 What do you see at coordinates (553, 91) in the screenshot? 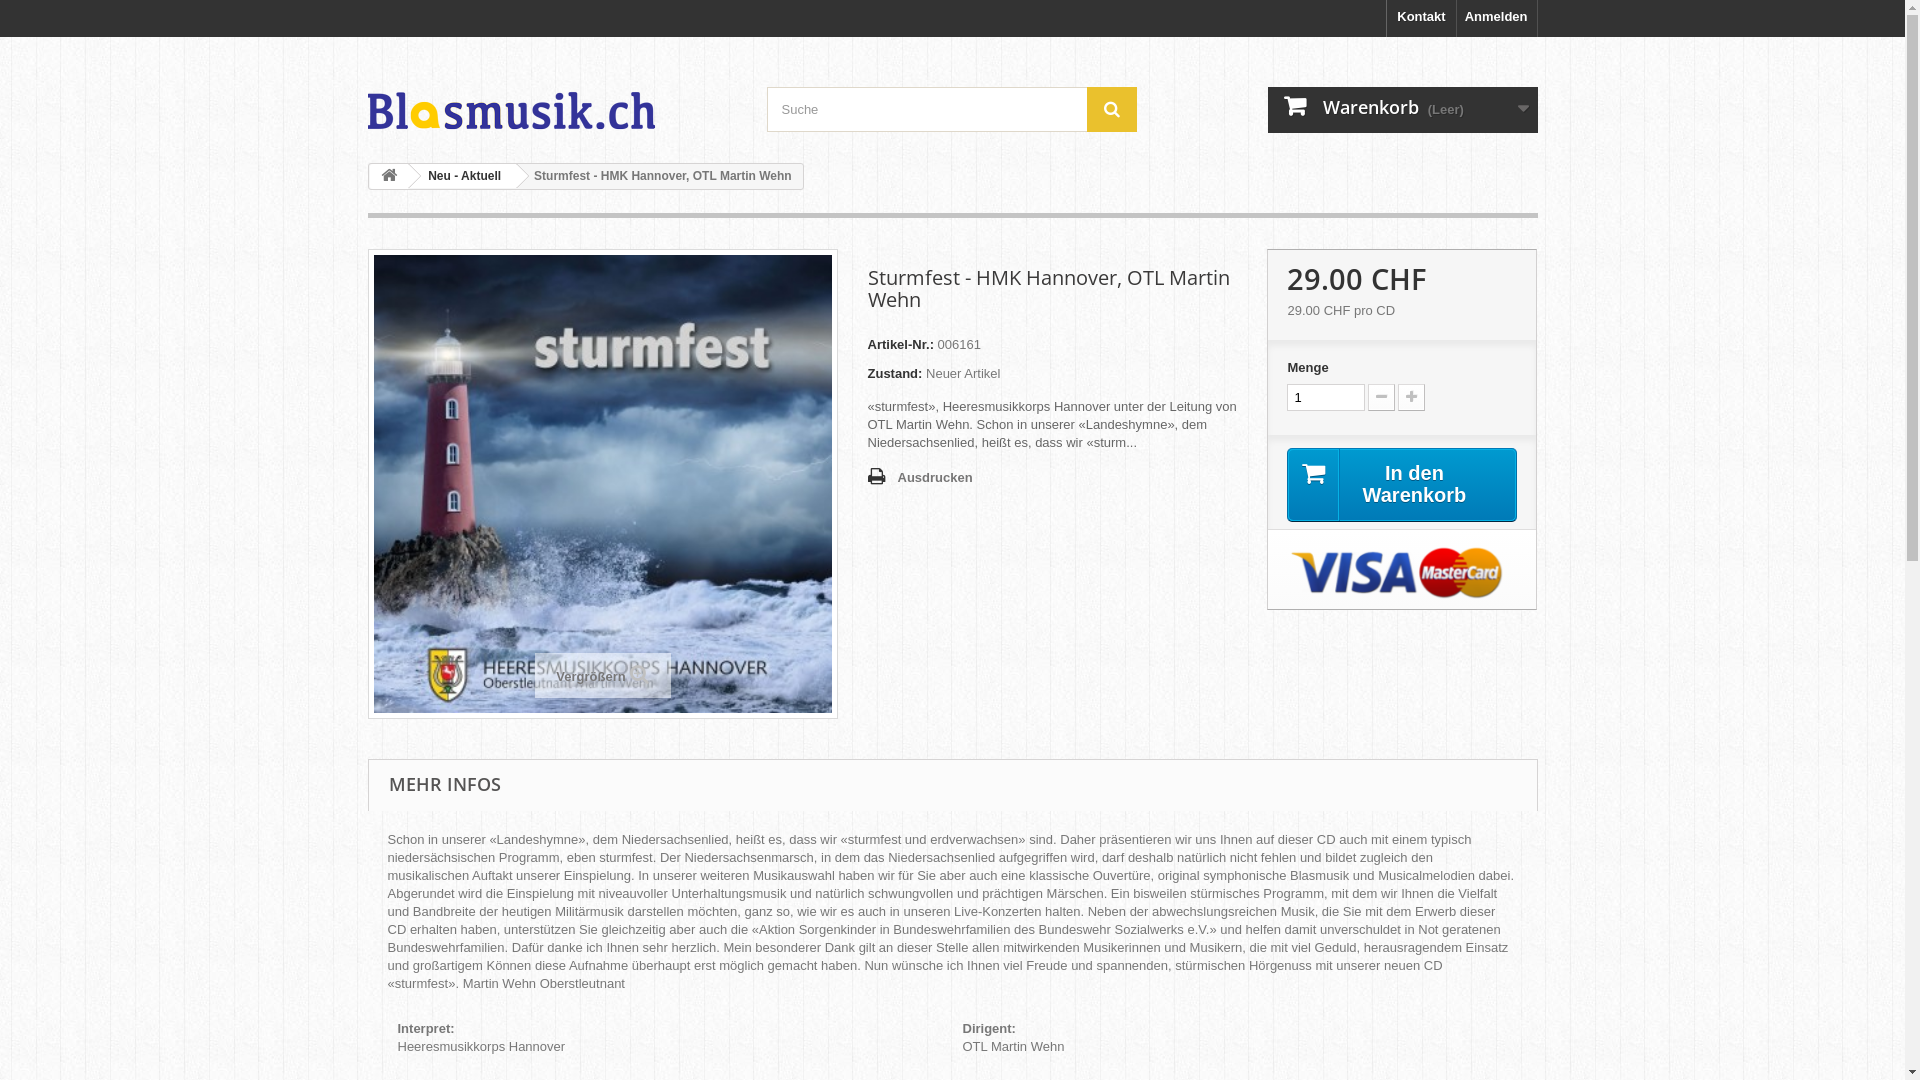
I see `www.blasmusik.ch` at bounding box center [553, 91].